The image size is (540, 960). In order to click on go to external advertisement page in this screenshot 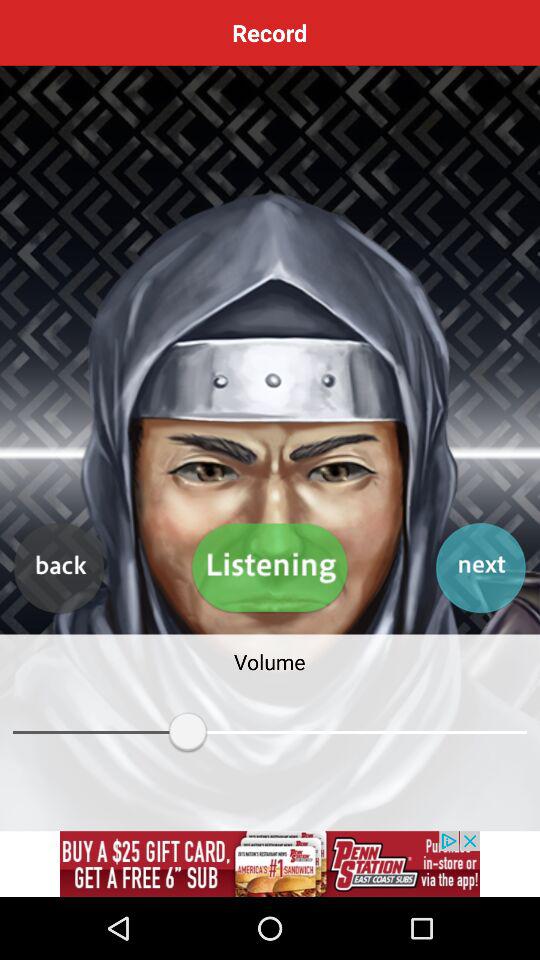, I will do `click(270, 864)`.